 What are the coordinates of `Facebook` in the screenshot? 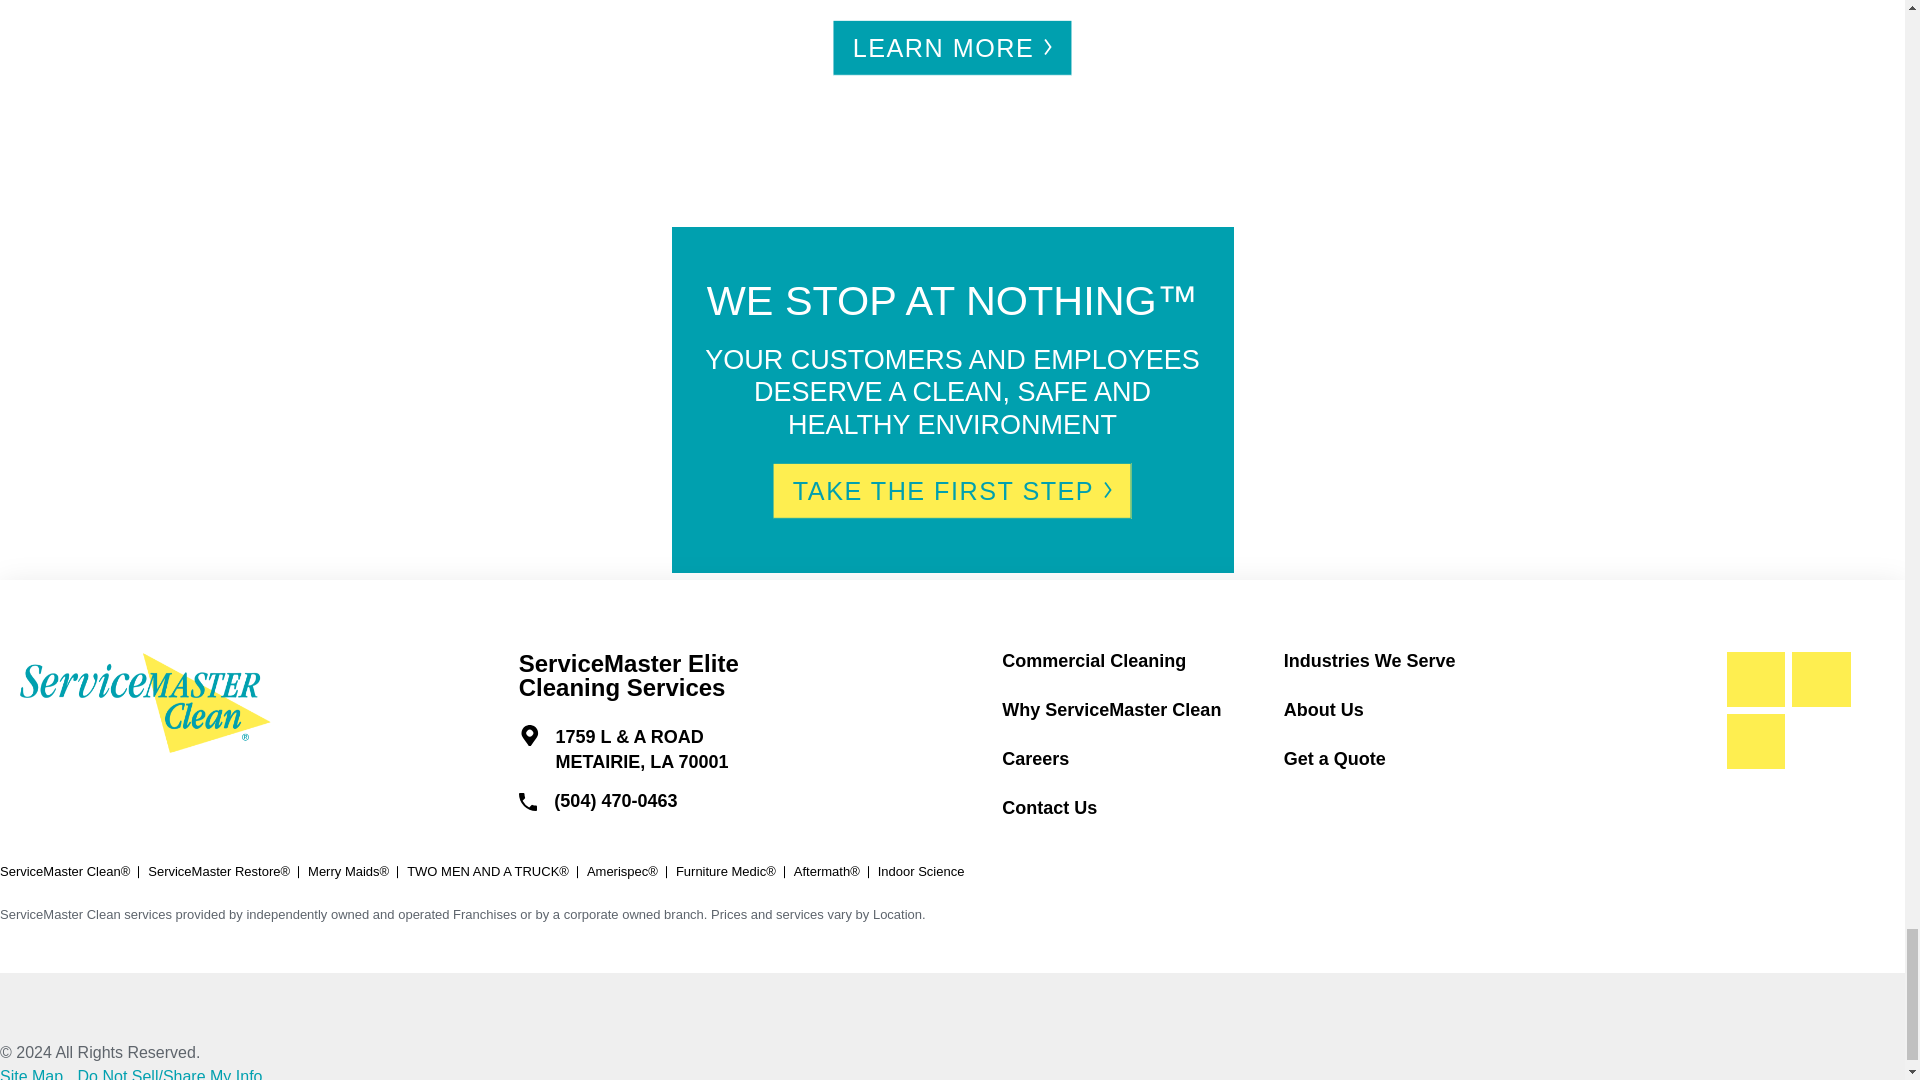 It's located at (1756, 680).